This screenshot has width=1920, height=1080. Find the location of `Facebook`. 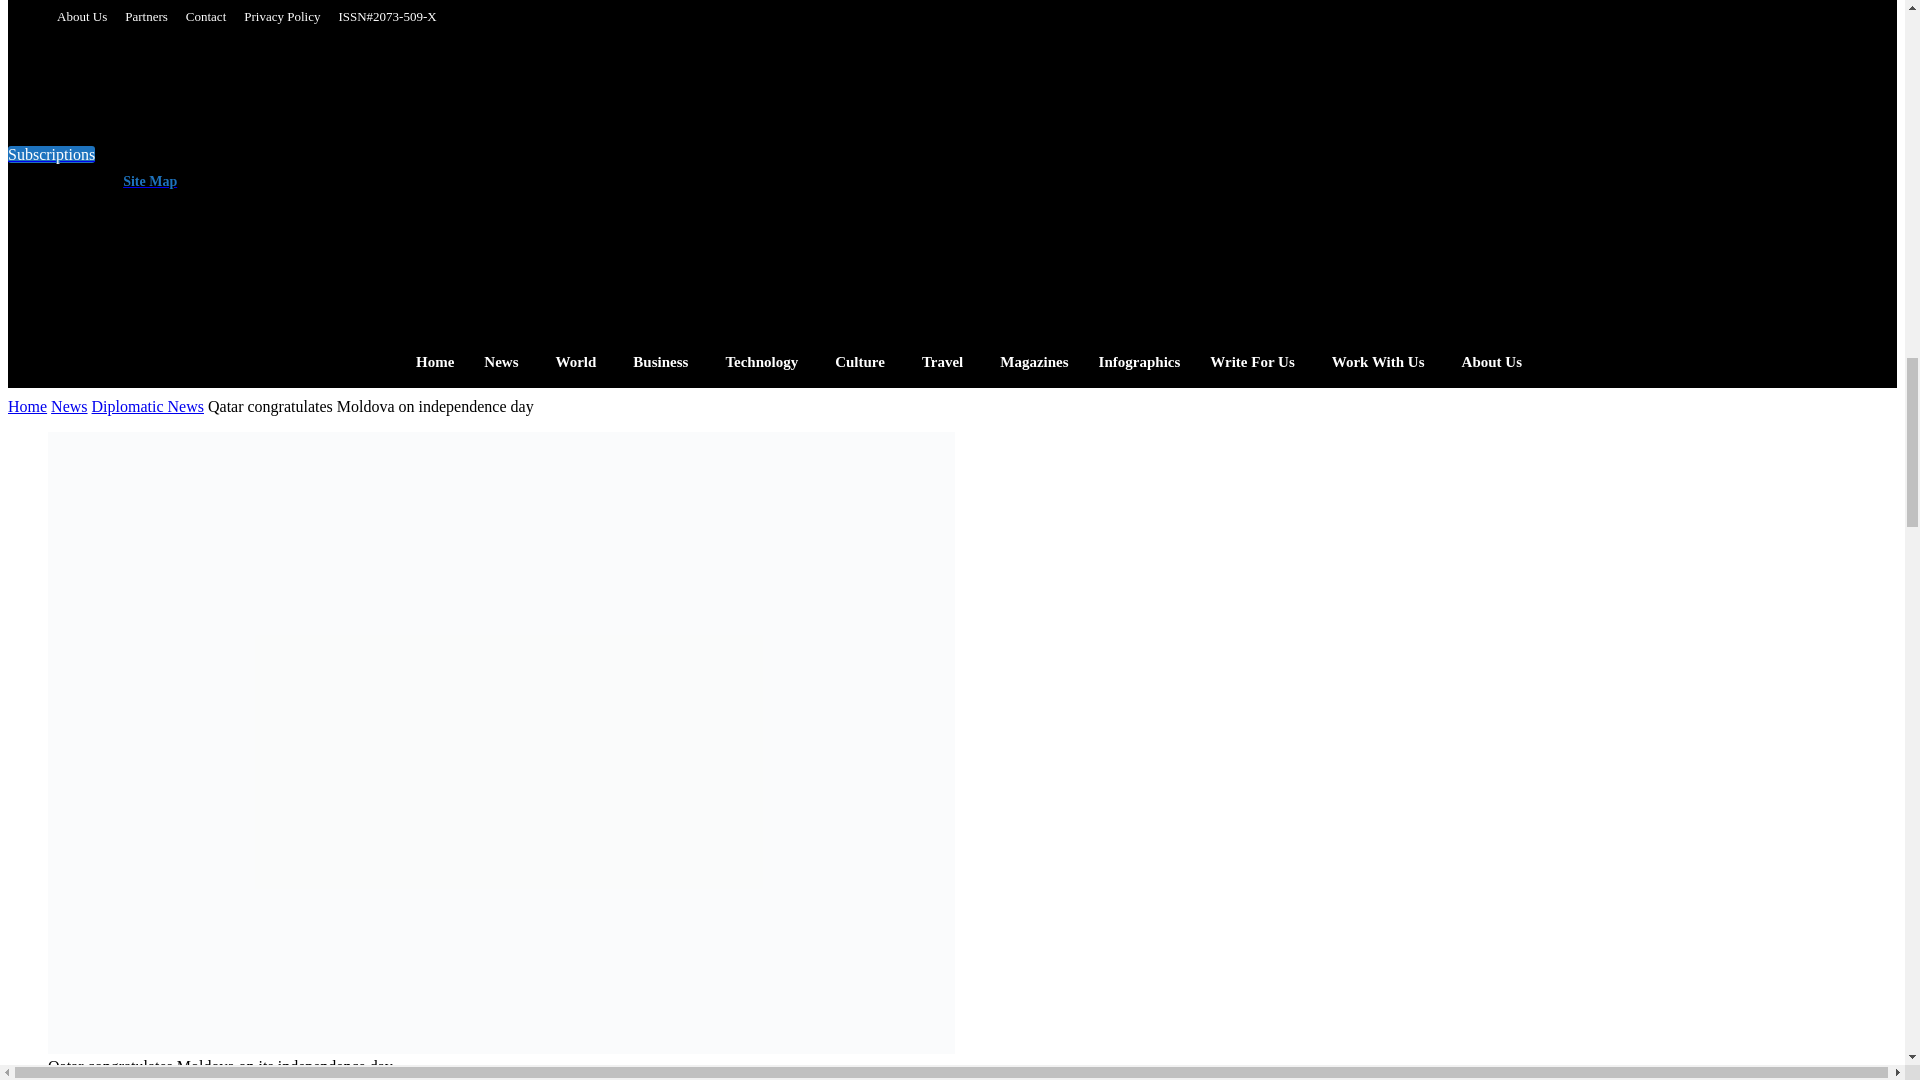

Facebook is located at coordinates (424, 174).